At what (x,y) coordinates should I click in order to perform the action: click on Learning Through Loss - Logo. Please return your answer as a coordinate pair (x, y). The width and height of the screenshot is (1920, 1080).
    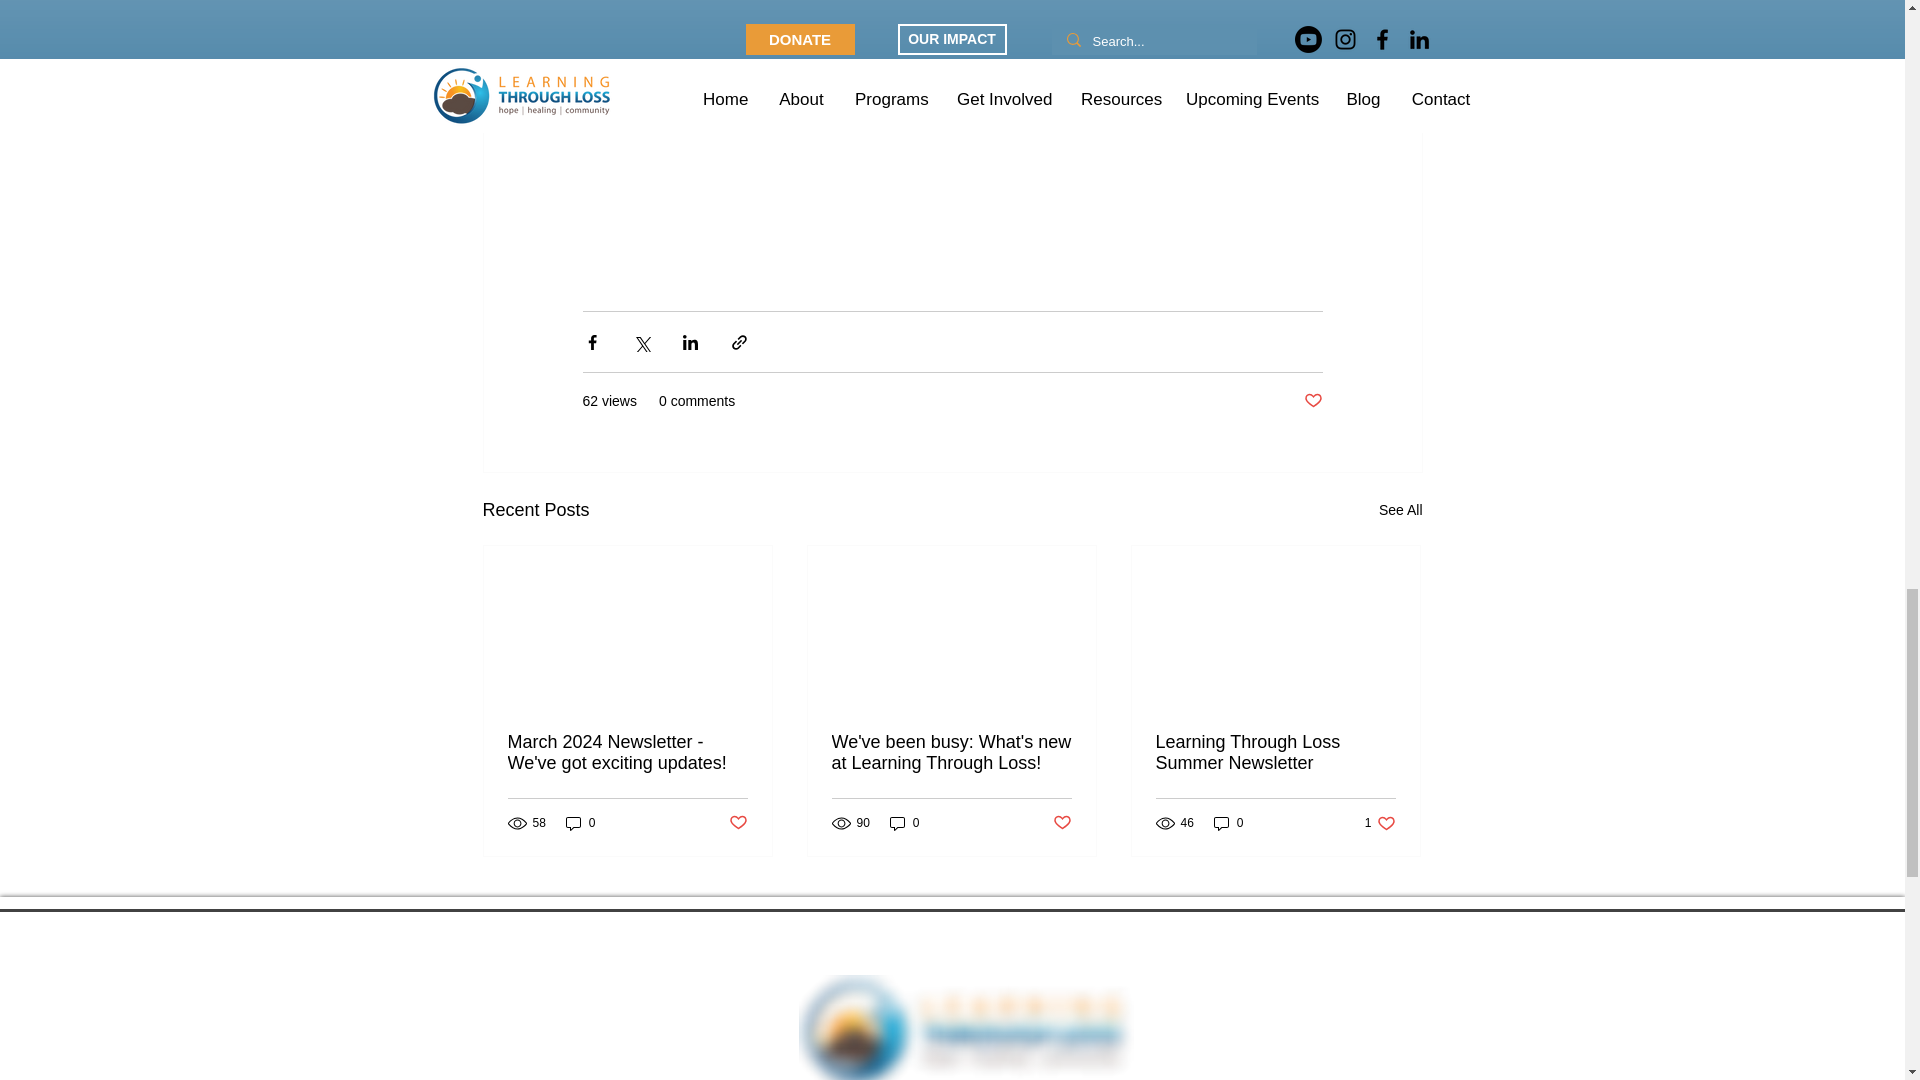
    Looking at the image, I should click on (965, 1028).